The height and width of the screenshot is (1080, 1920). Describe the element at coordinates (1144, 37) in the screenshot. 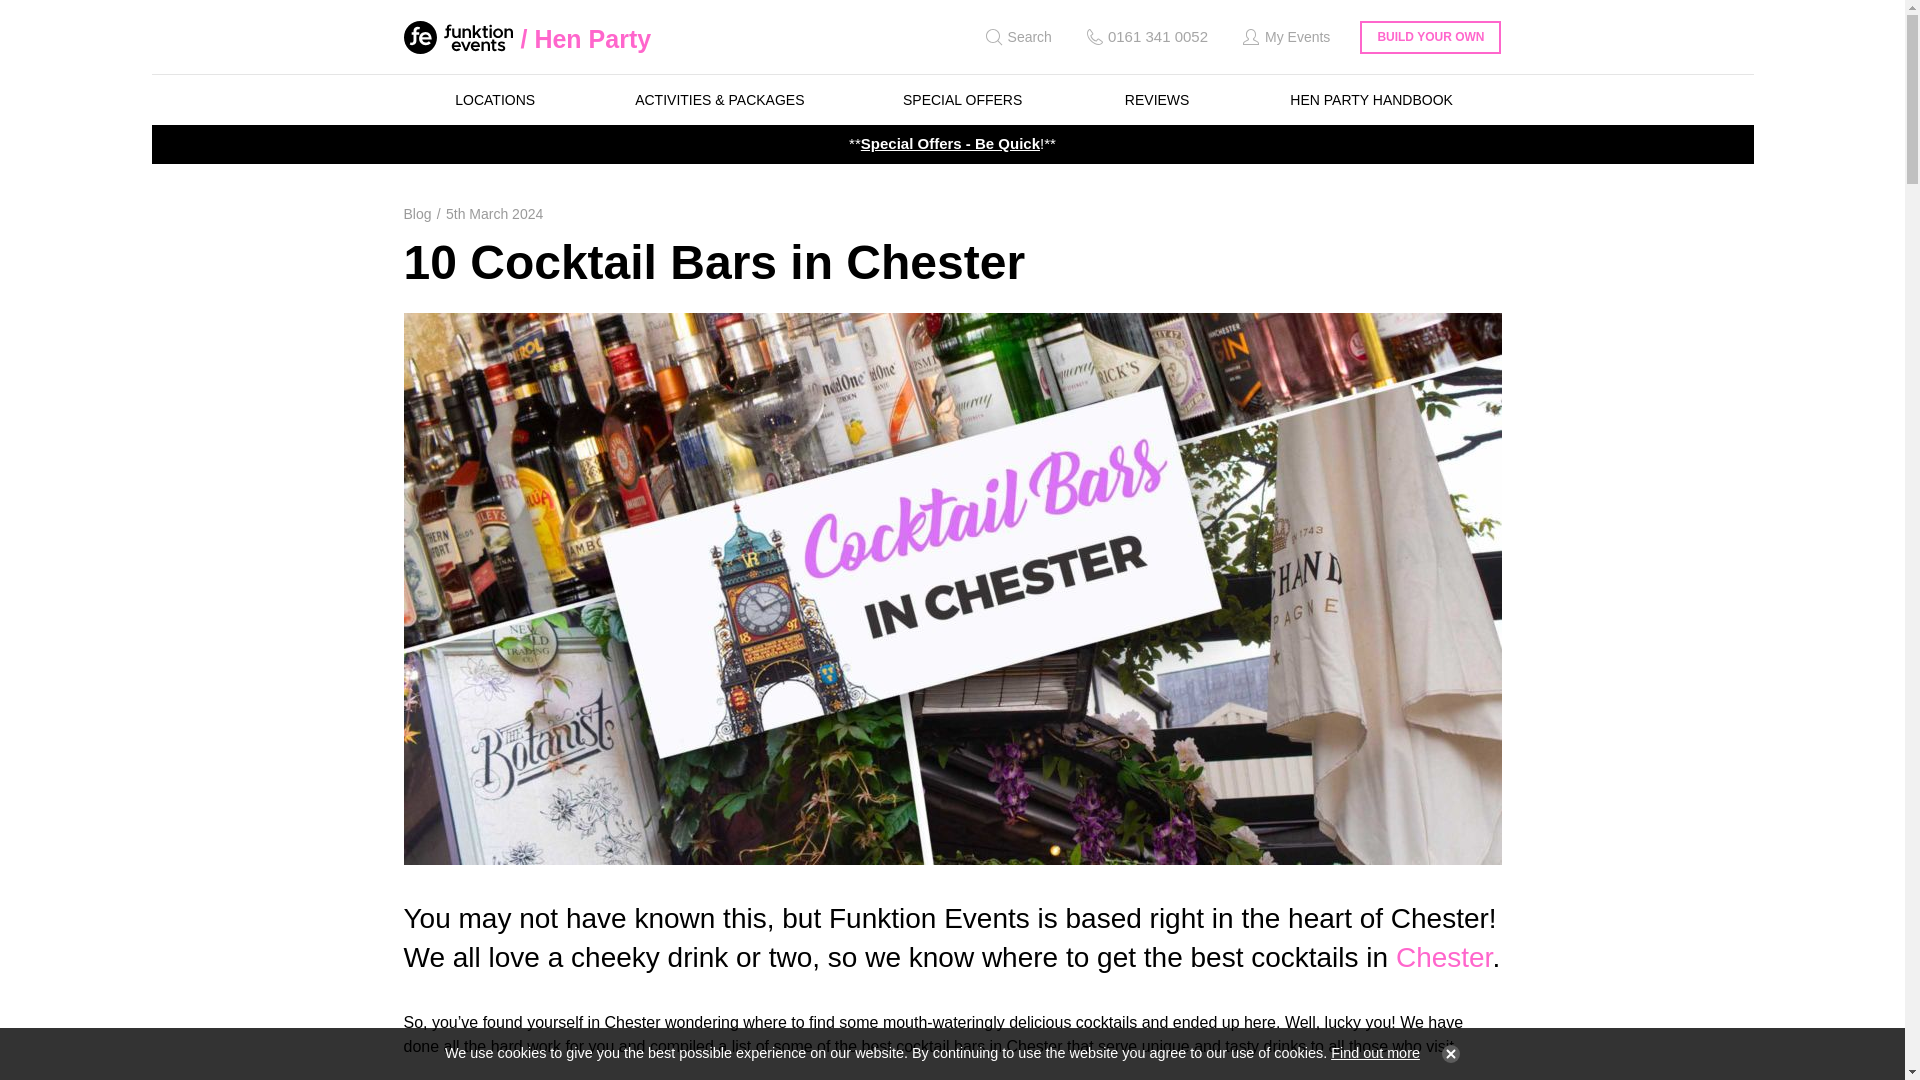

I see `0161 341 0052` at that location.